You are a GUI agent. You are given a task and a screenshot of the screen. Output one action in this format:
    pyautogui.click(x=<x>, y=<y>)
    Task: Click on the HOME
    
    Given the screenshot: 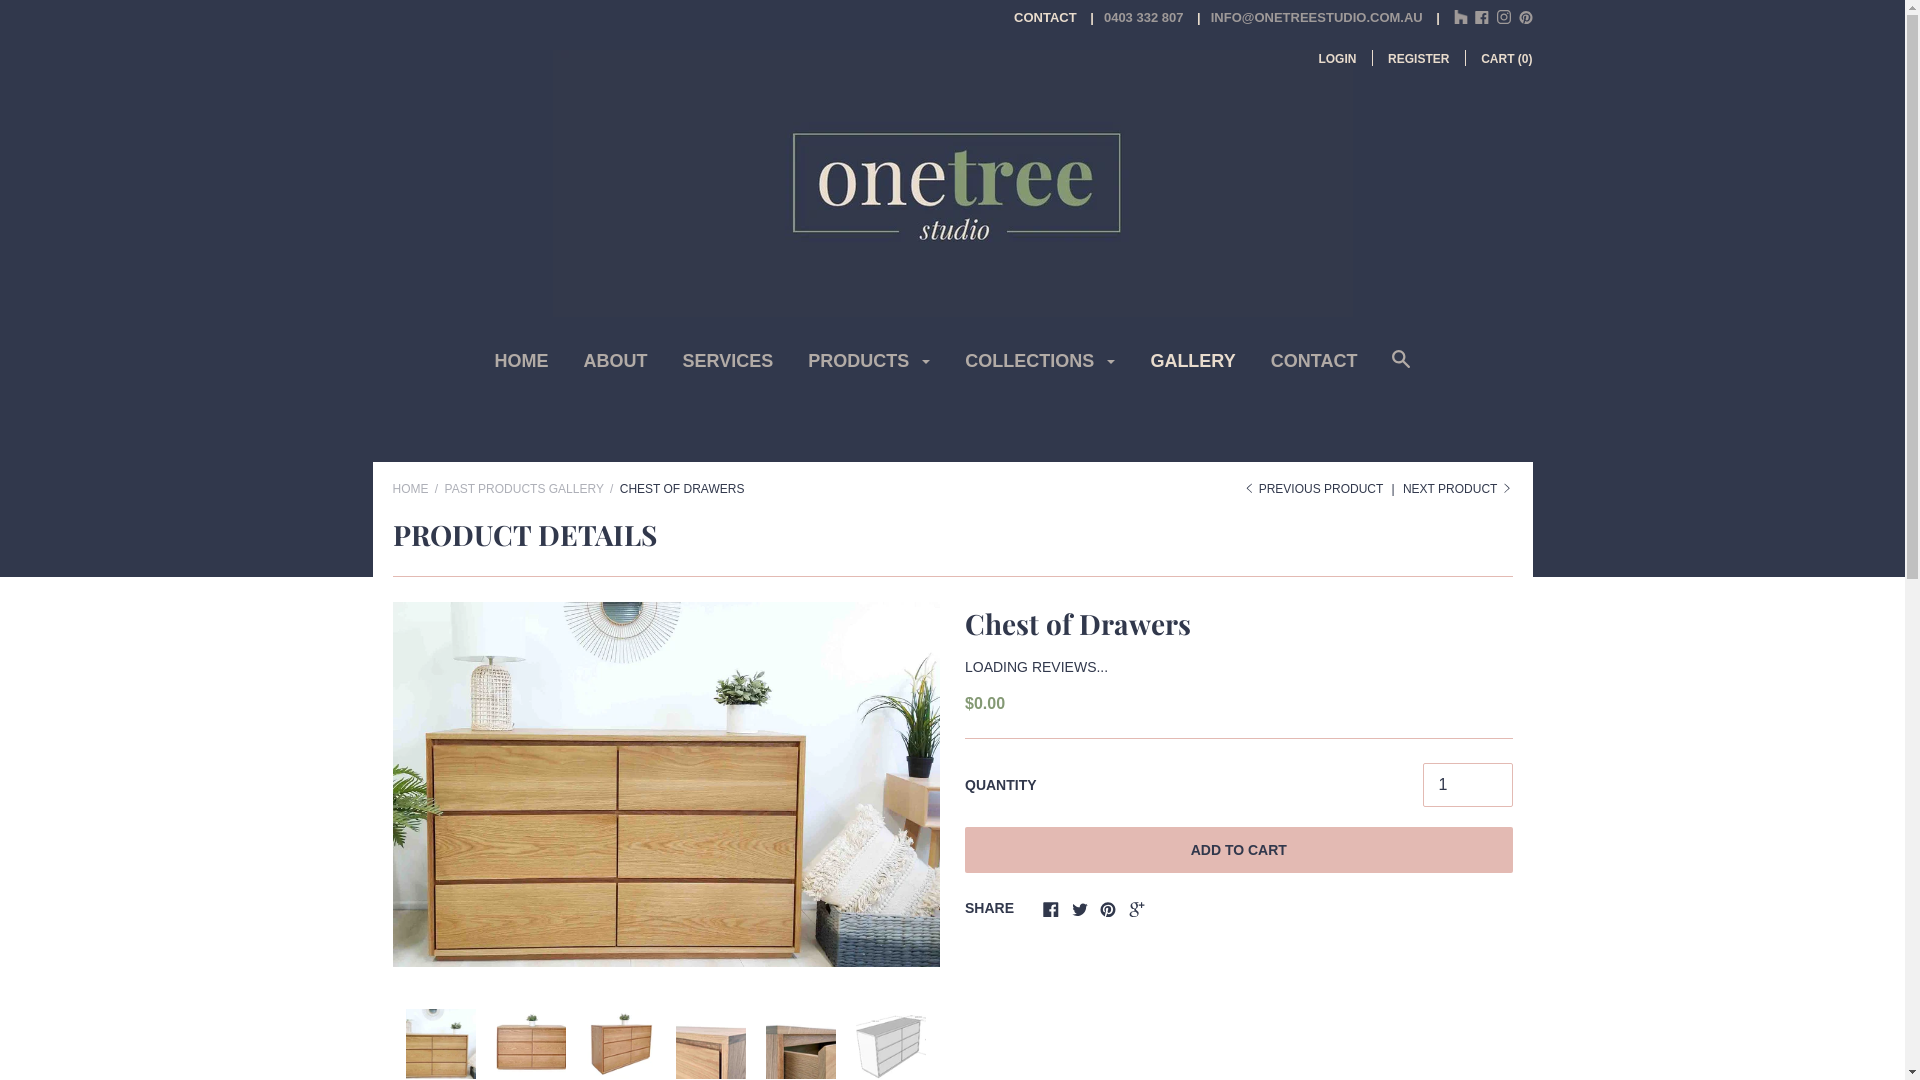 What is the action you would take?
    pyautogui.click(x=522, y=368)
    